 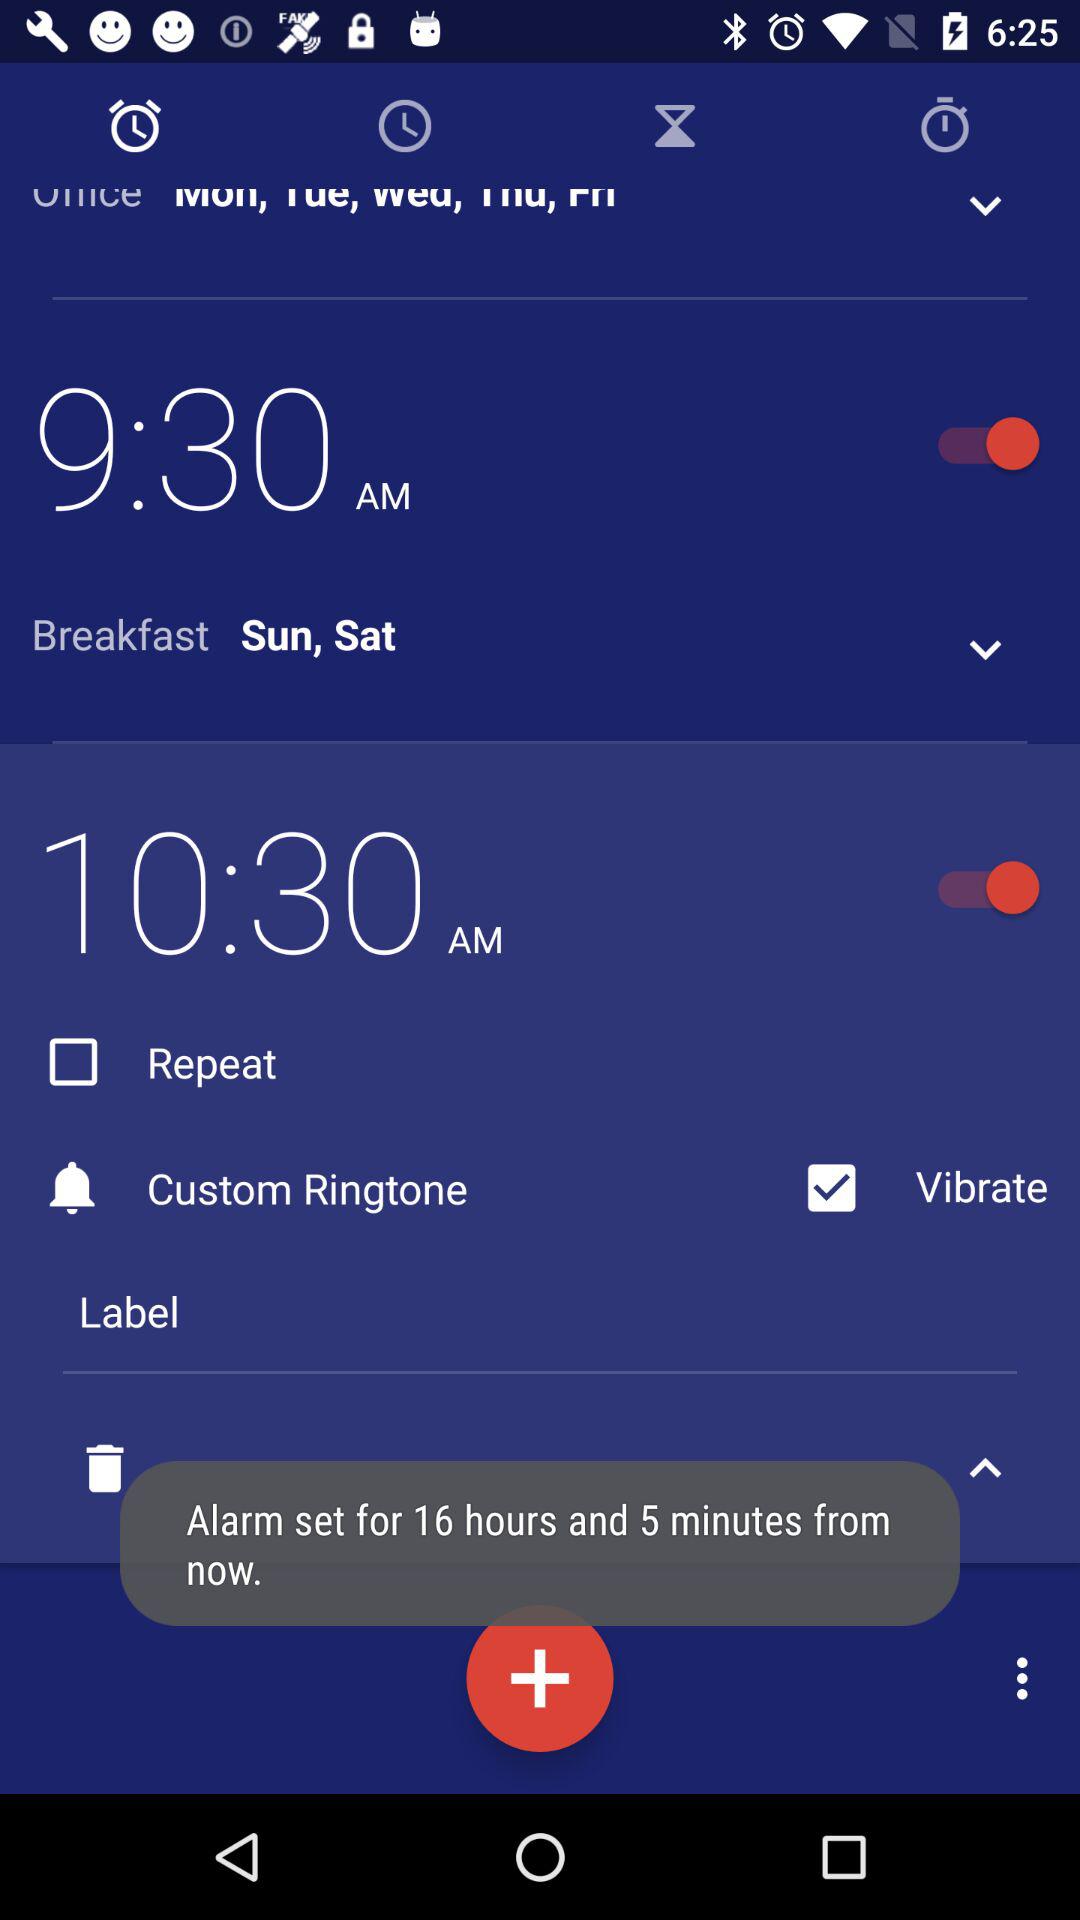 What do you see at coordinates (318, 634) in the screenshot?
I see `scroll to sun, sat icon` at bounding box center [318, 634].